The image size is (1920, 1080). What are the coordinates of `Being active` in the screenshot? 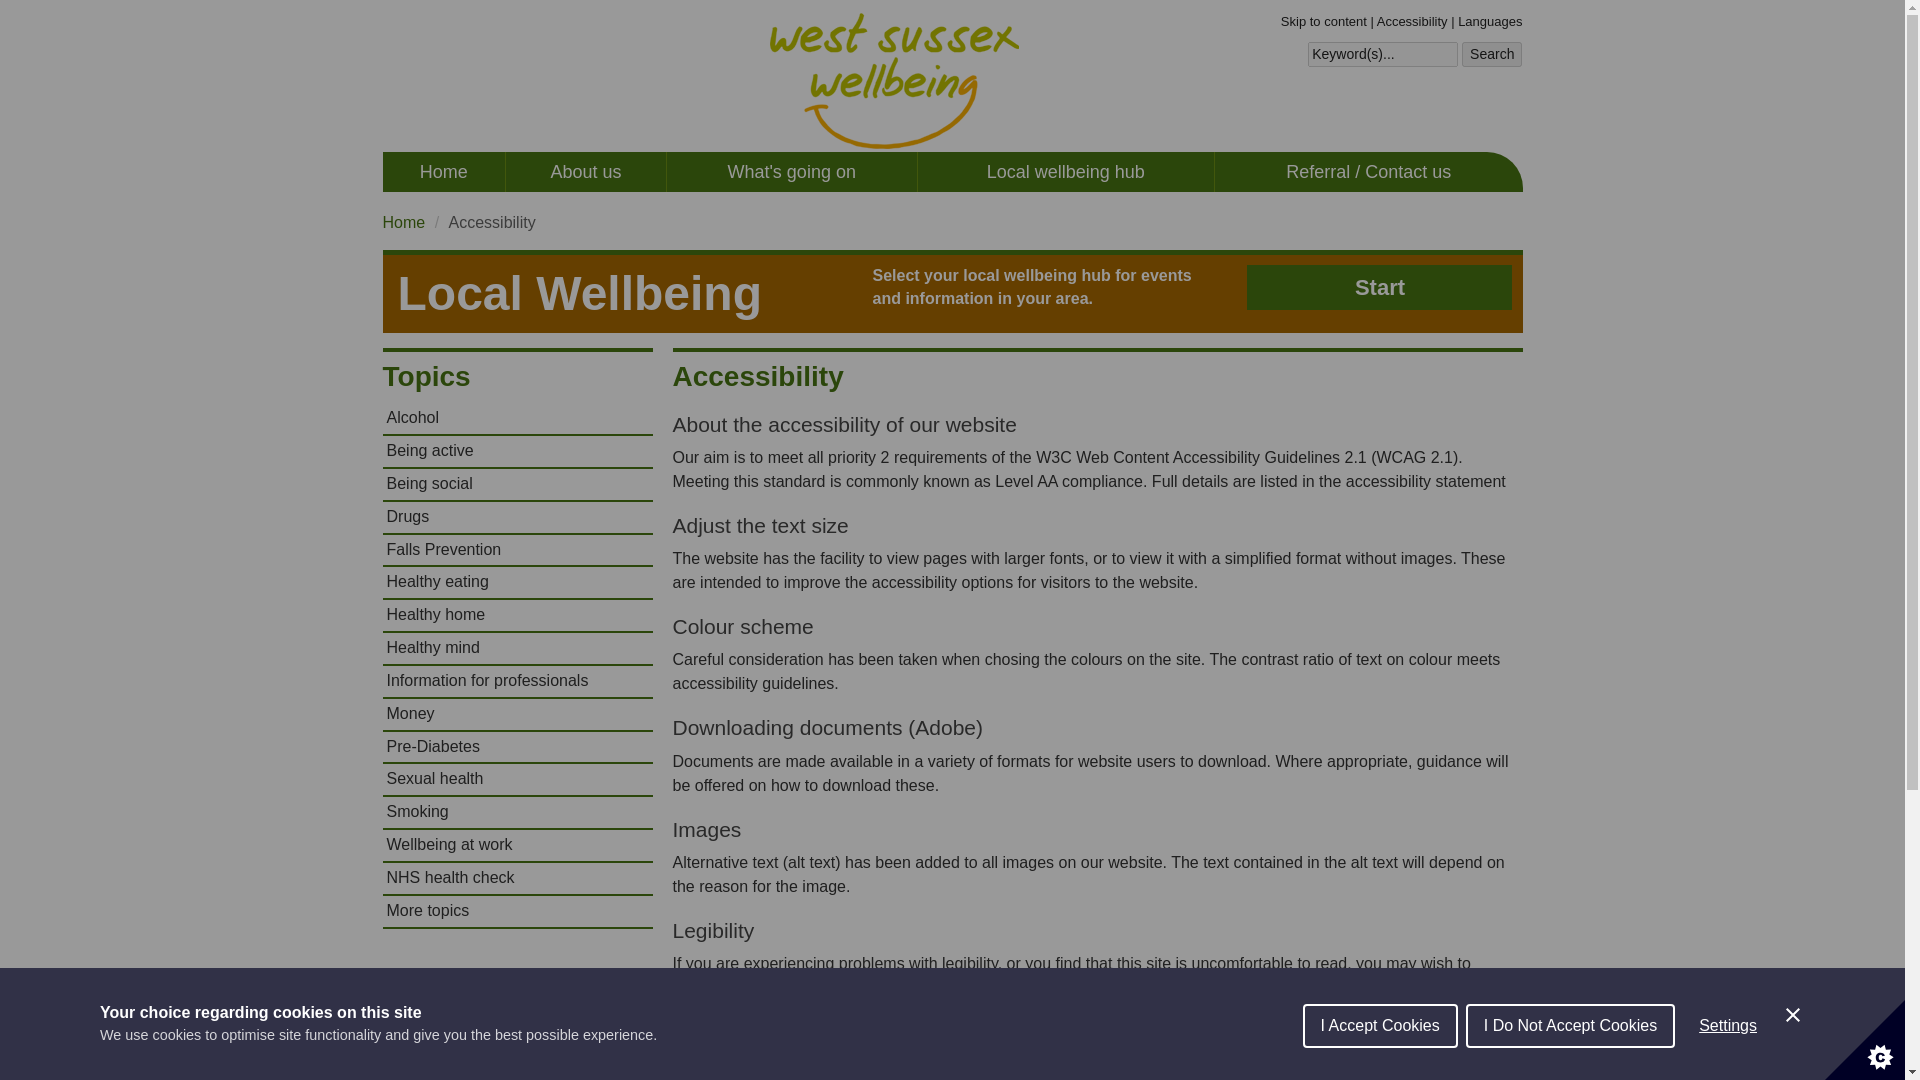 It's located at (517, 451).